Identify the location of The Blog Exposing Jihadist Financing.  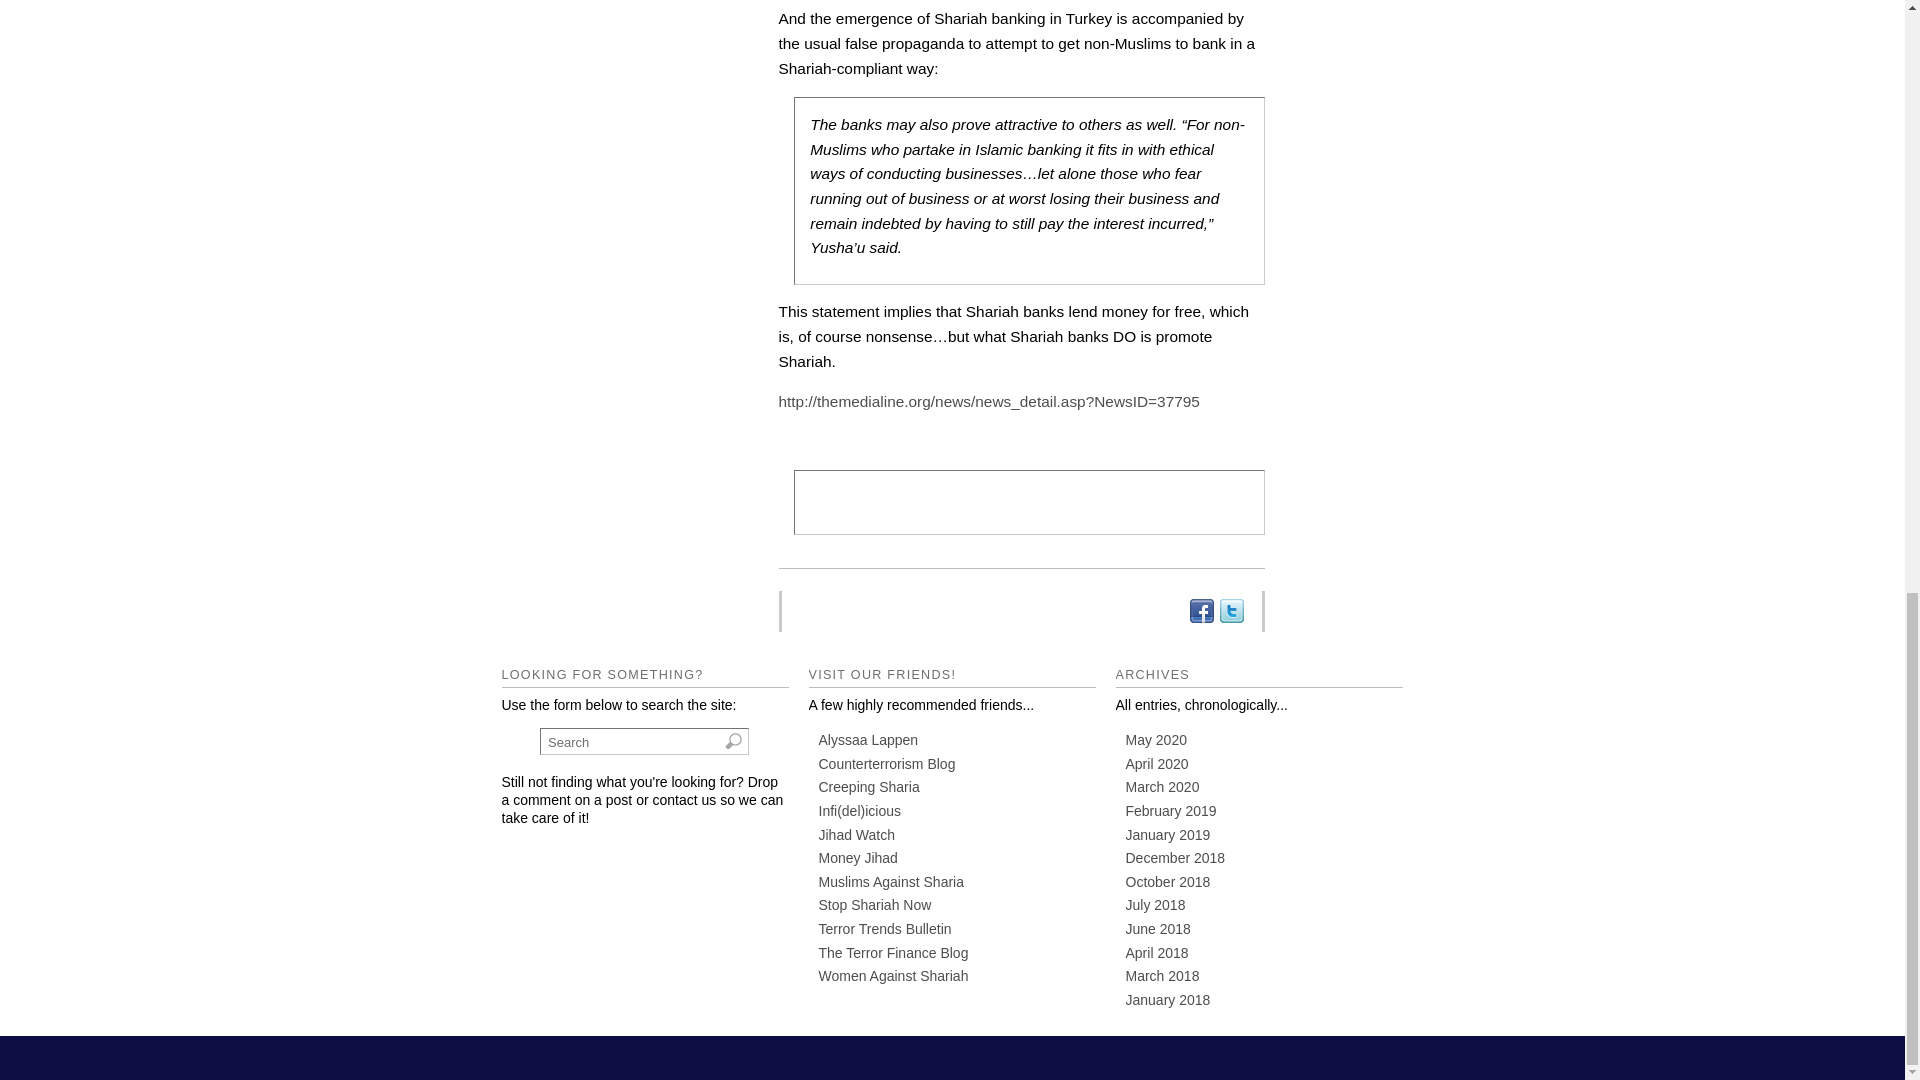
(856, 858).